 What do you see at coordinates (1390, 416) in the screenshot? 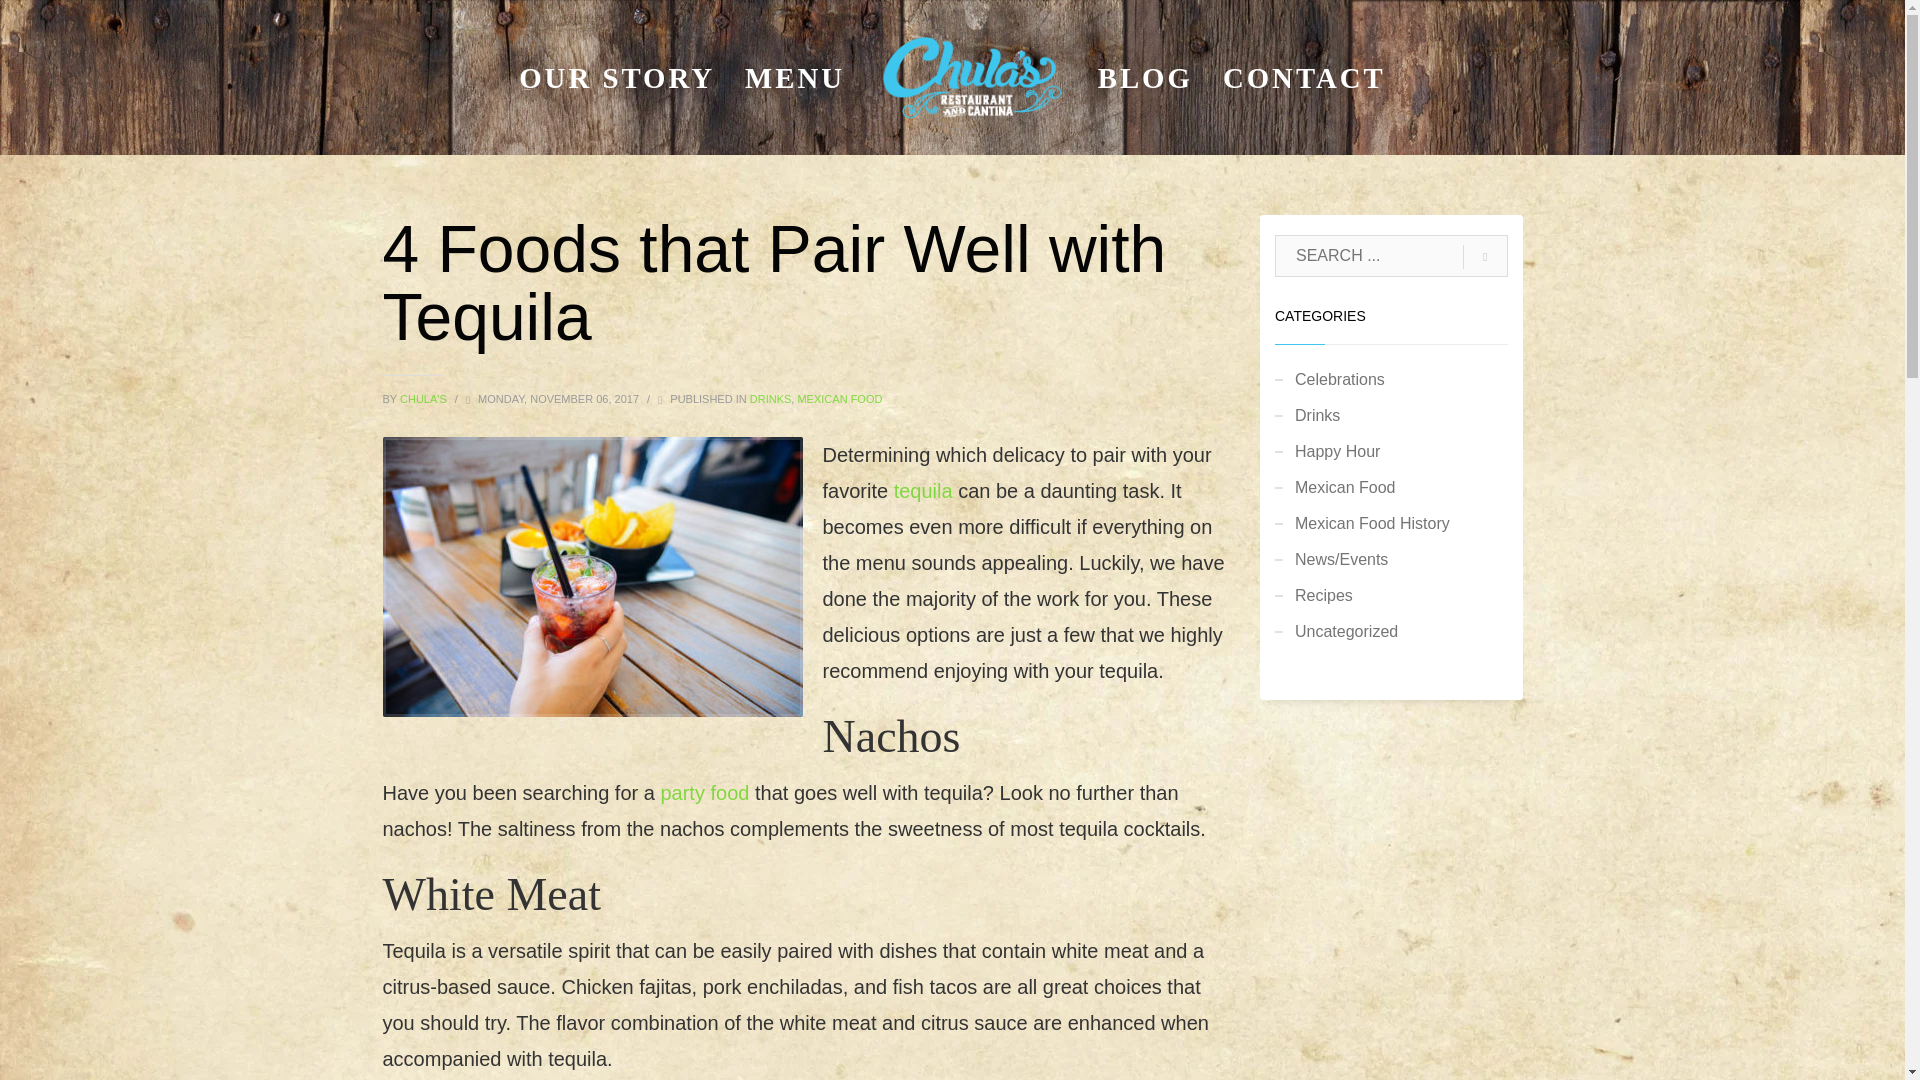
I see `Drinks` at bounding box center [1390, 416].